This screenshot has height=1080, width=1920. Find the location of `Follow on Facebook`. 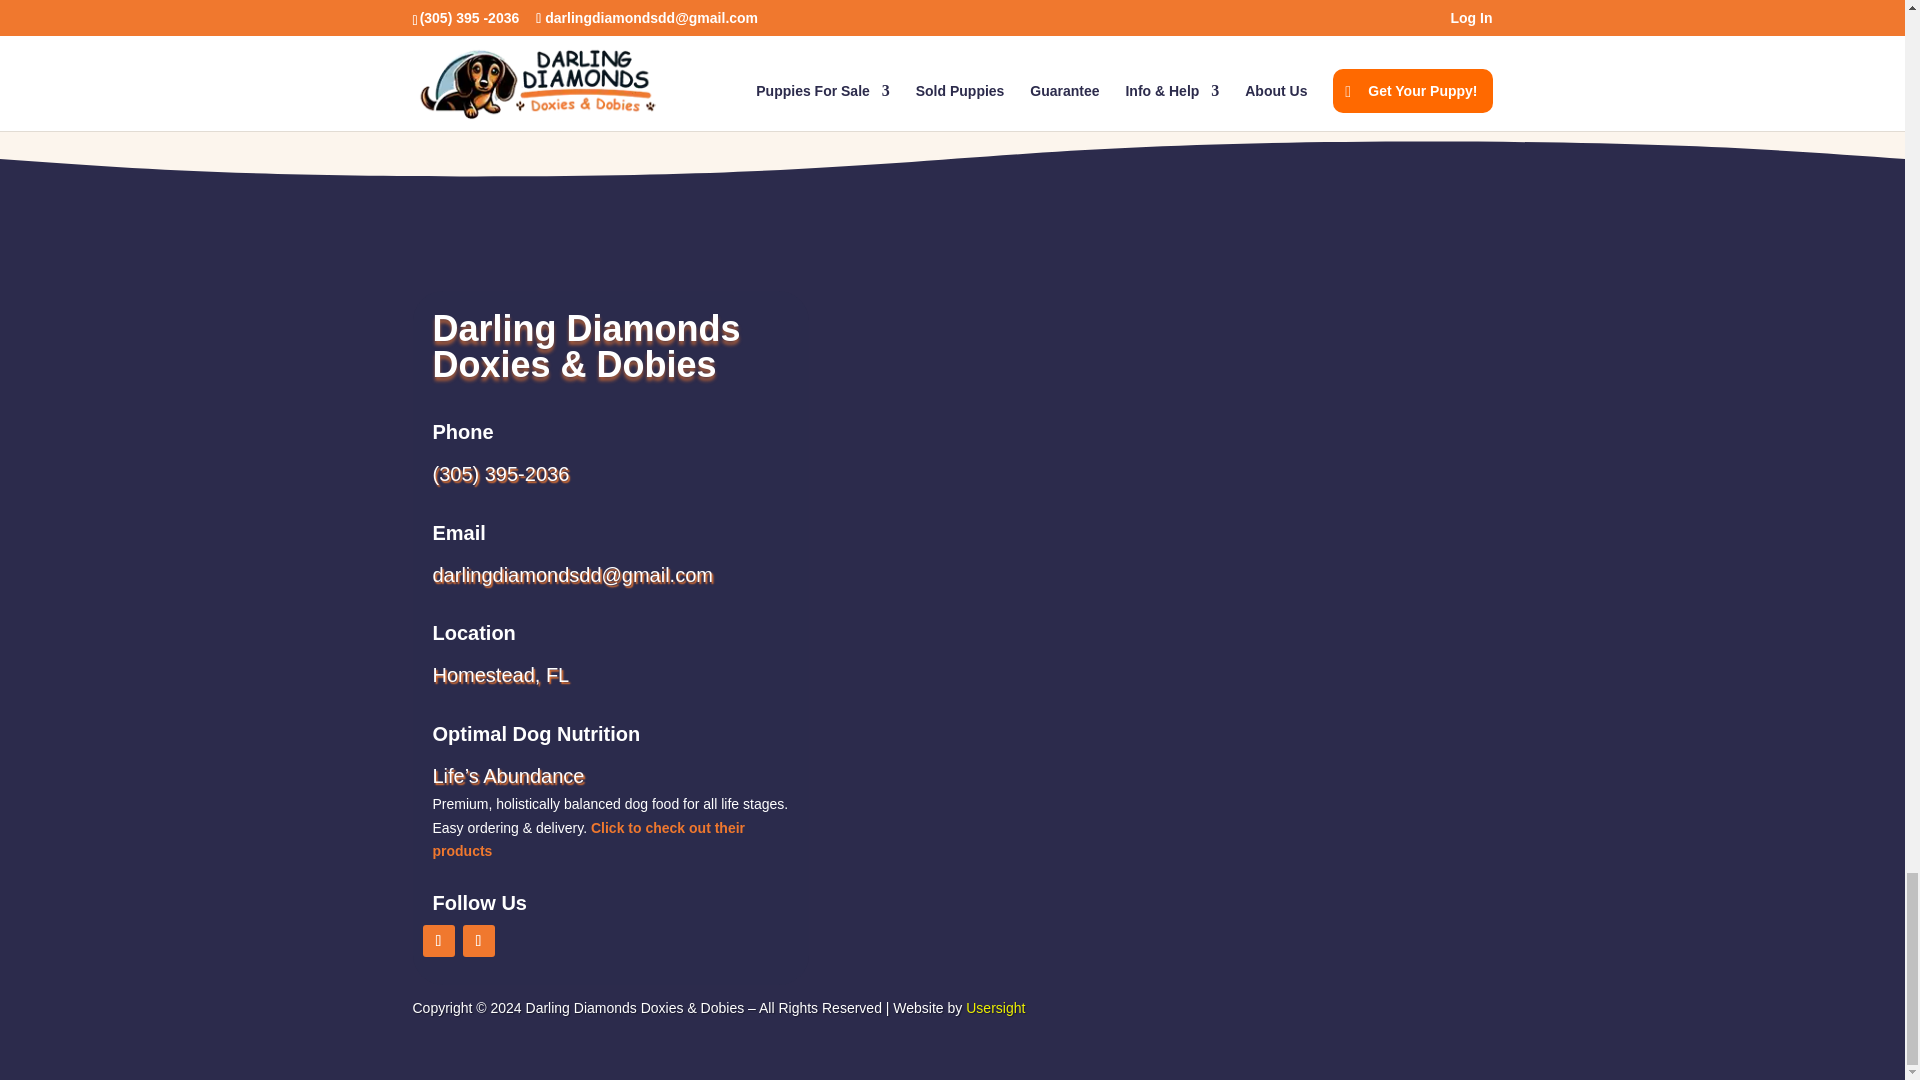

Follow on Facebook is located at coordinates (438, 940).